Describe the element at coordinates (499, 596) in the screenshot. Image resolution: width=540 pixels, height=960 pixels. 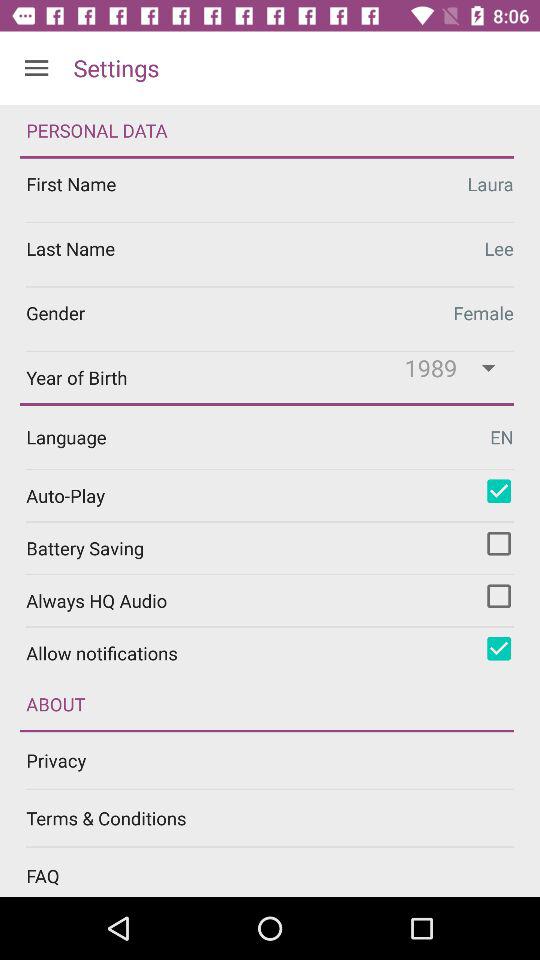
I see `click the item to the right of always hq audio` at that location.